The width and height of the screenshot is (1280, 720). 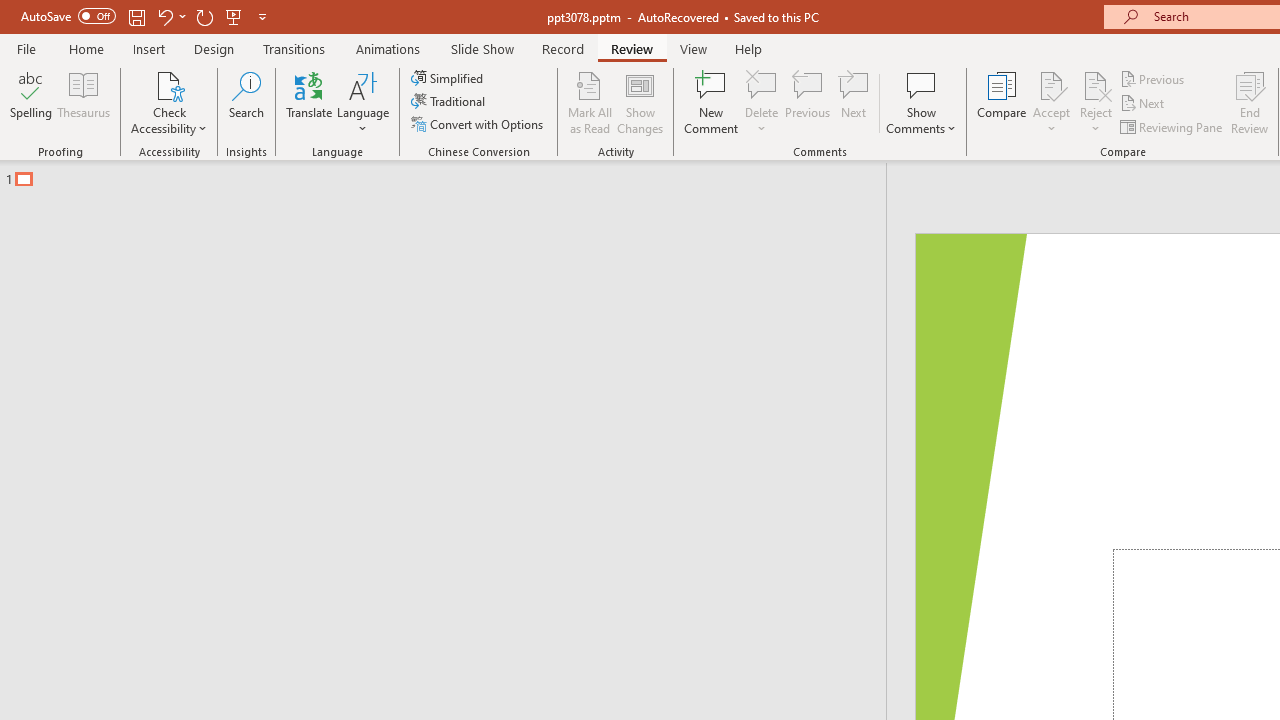 I want to click on End Review, so click(x=1250, y=102).